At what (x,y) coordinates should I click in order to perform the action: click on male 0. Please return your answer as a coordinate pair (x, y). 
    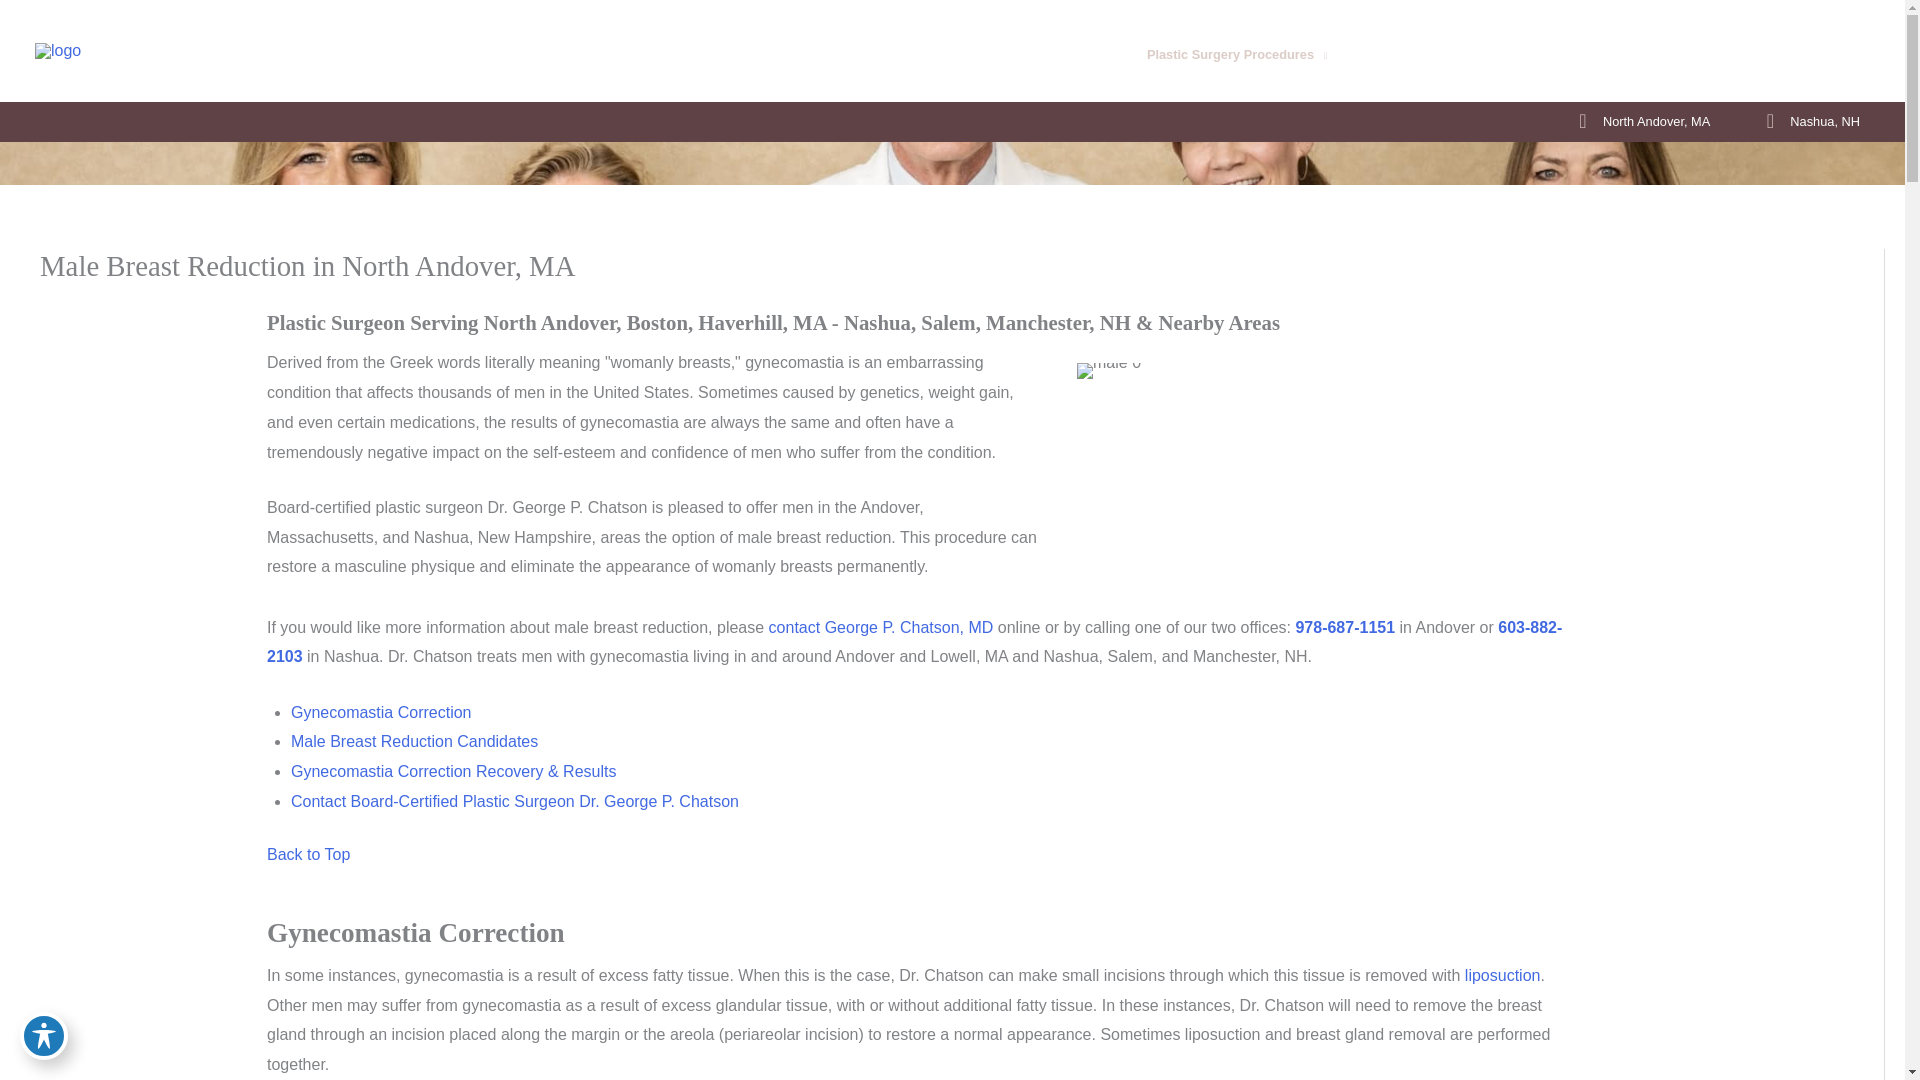
    Looking at the image, I should click on (1108, 370).